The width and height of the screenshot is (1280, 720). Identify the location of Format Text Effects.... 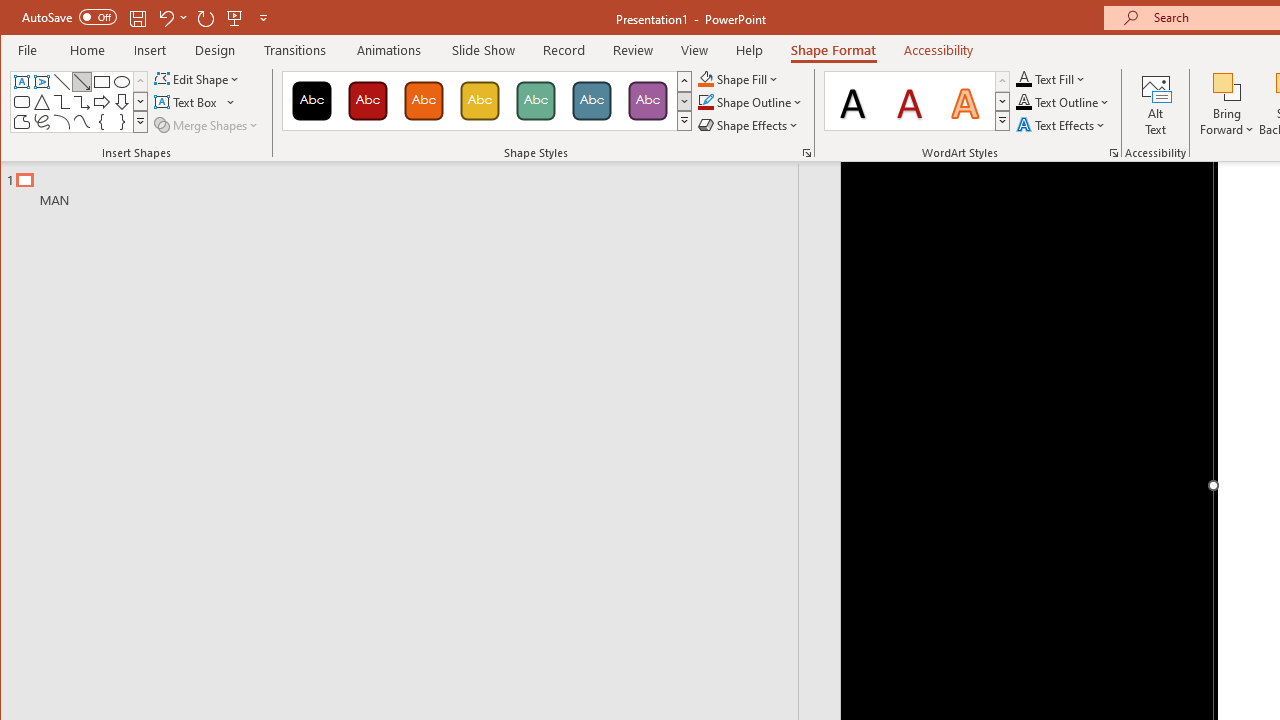
(1114, 152).